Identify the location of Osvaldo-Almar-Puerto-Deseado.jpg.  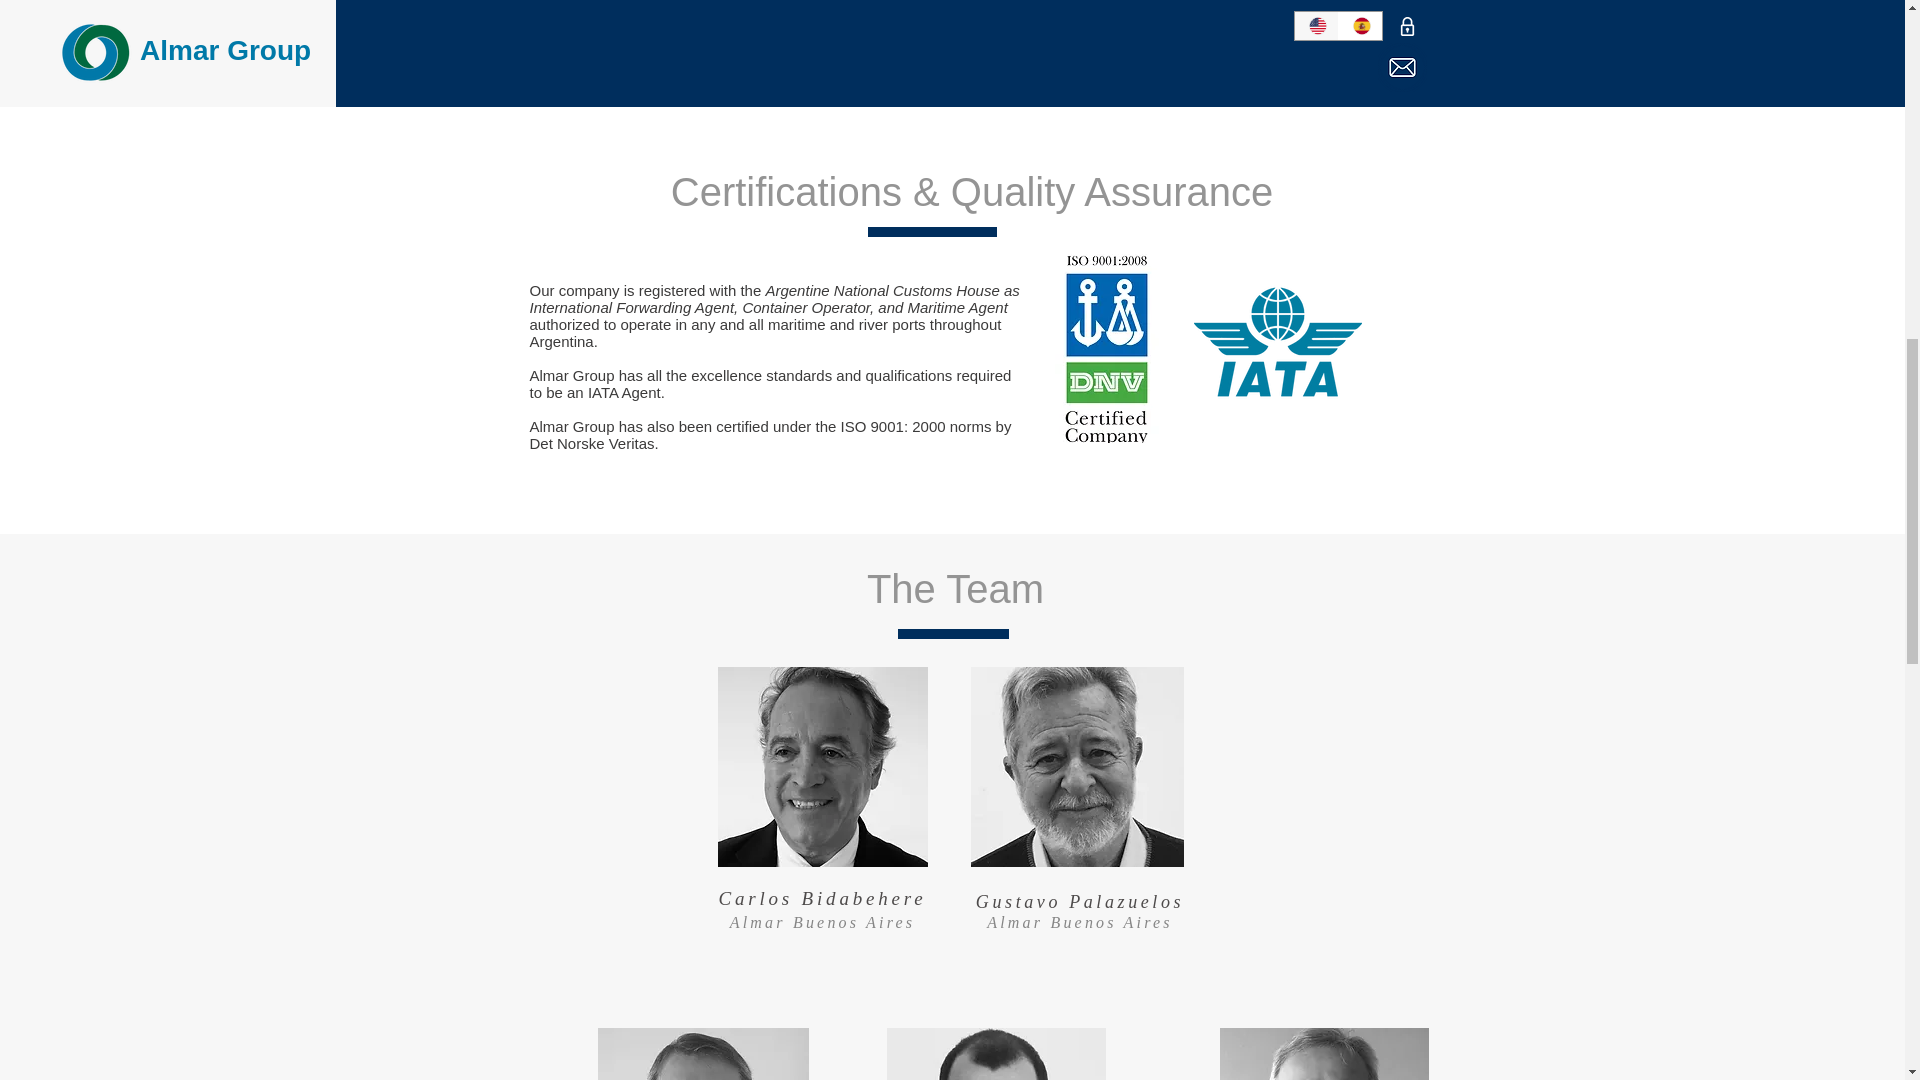
(1324, 1054).